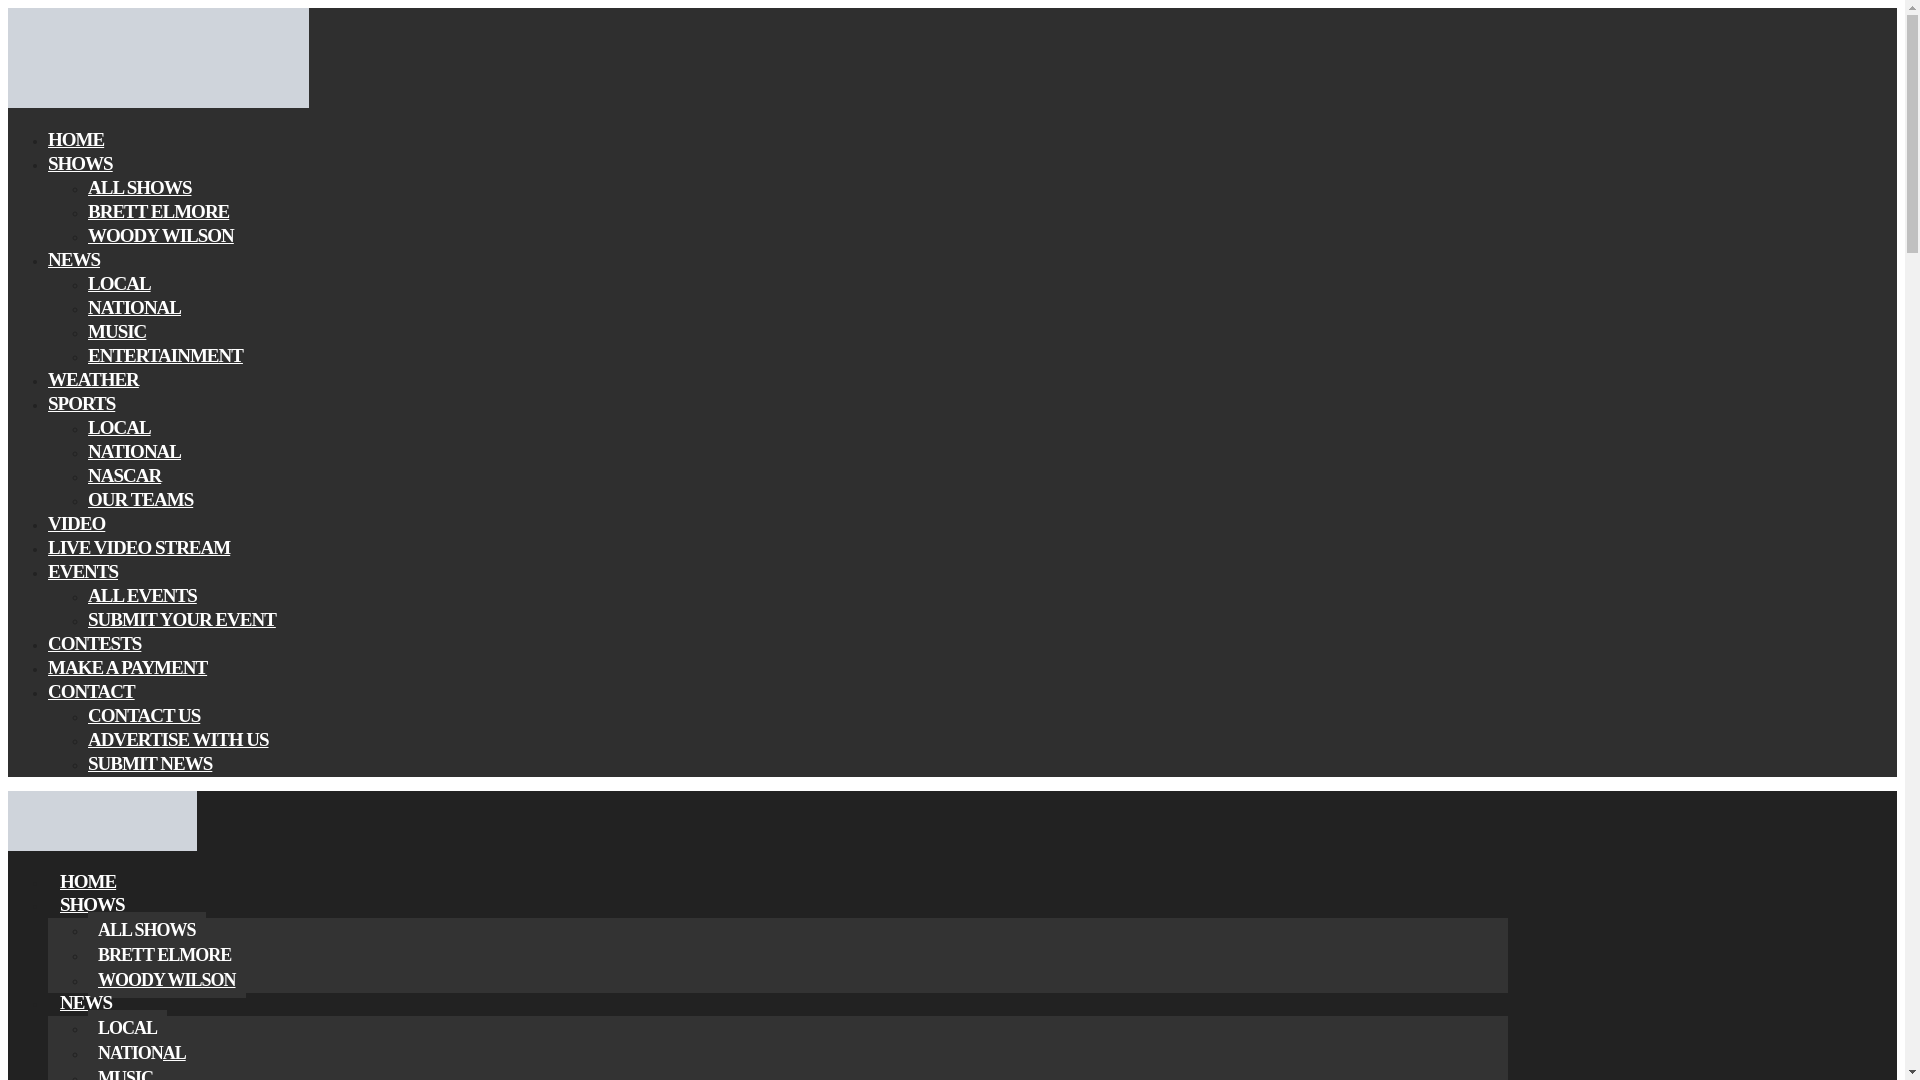 This screenshot has width=1920, height=1080. Describe the element at coordinates (134, 451) in the screenshot. I see `NATIONAL` at that location.